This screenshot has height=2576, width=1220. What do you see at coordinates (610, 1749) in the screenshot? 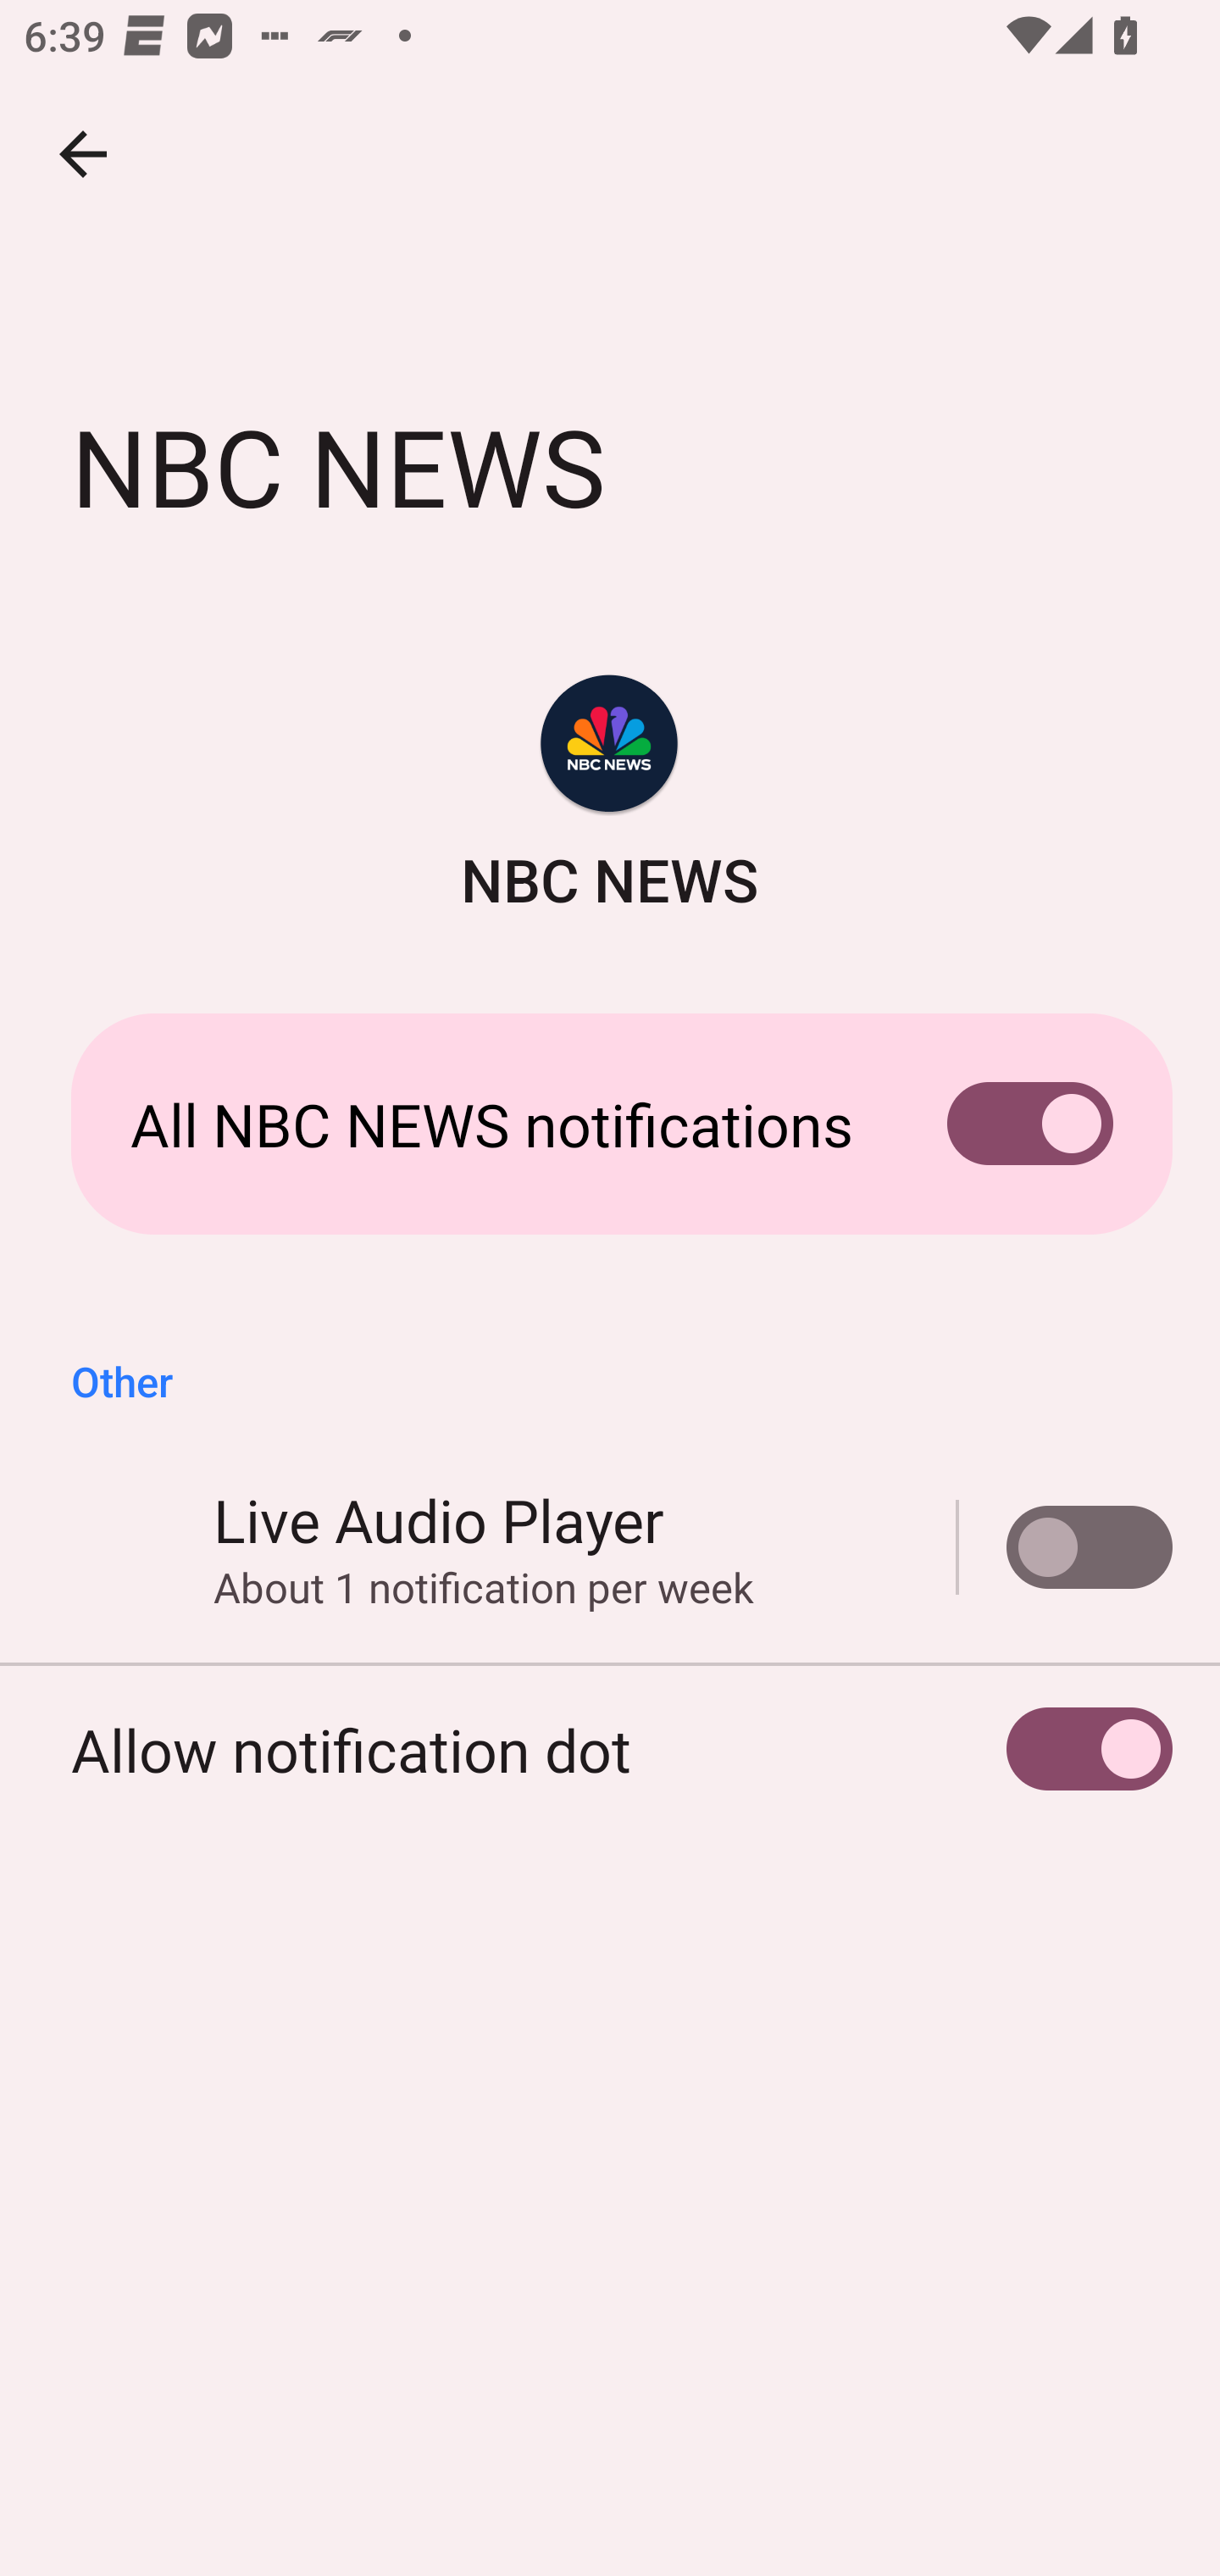
I see `Allow notification dot` at bounding box center [610, 1749].